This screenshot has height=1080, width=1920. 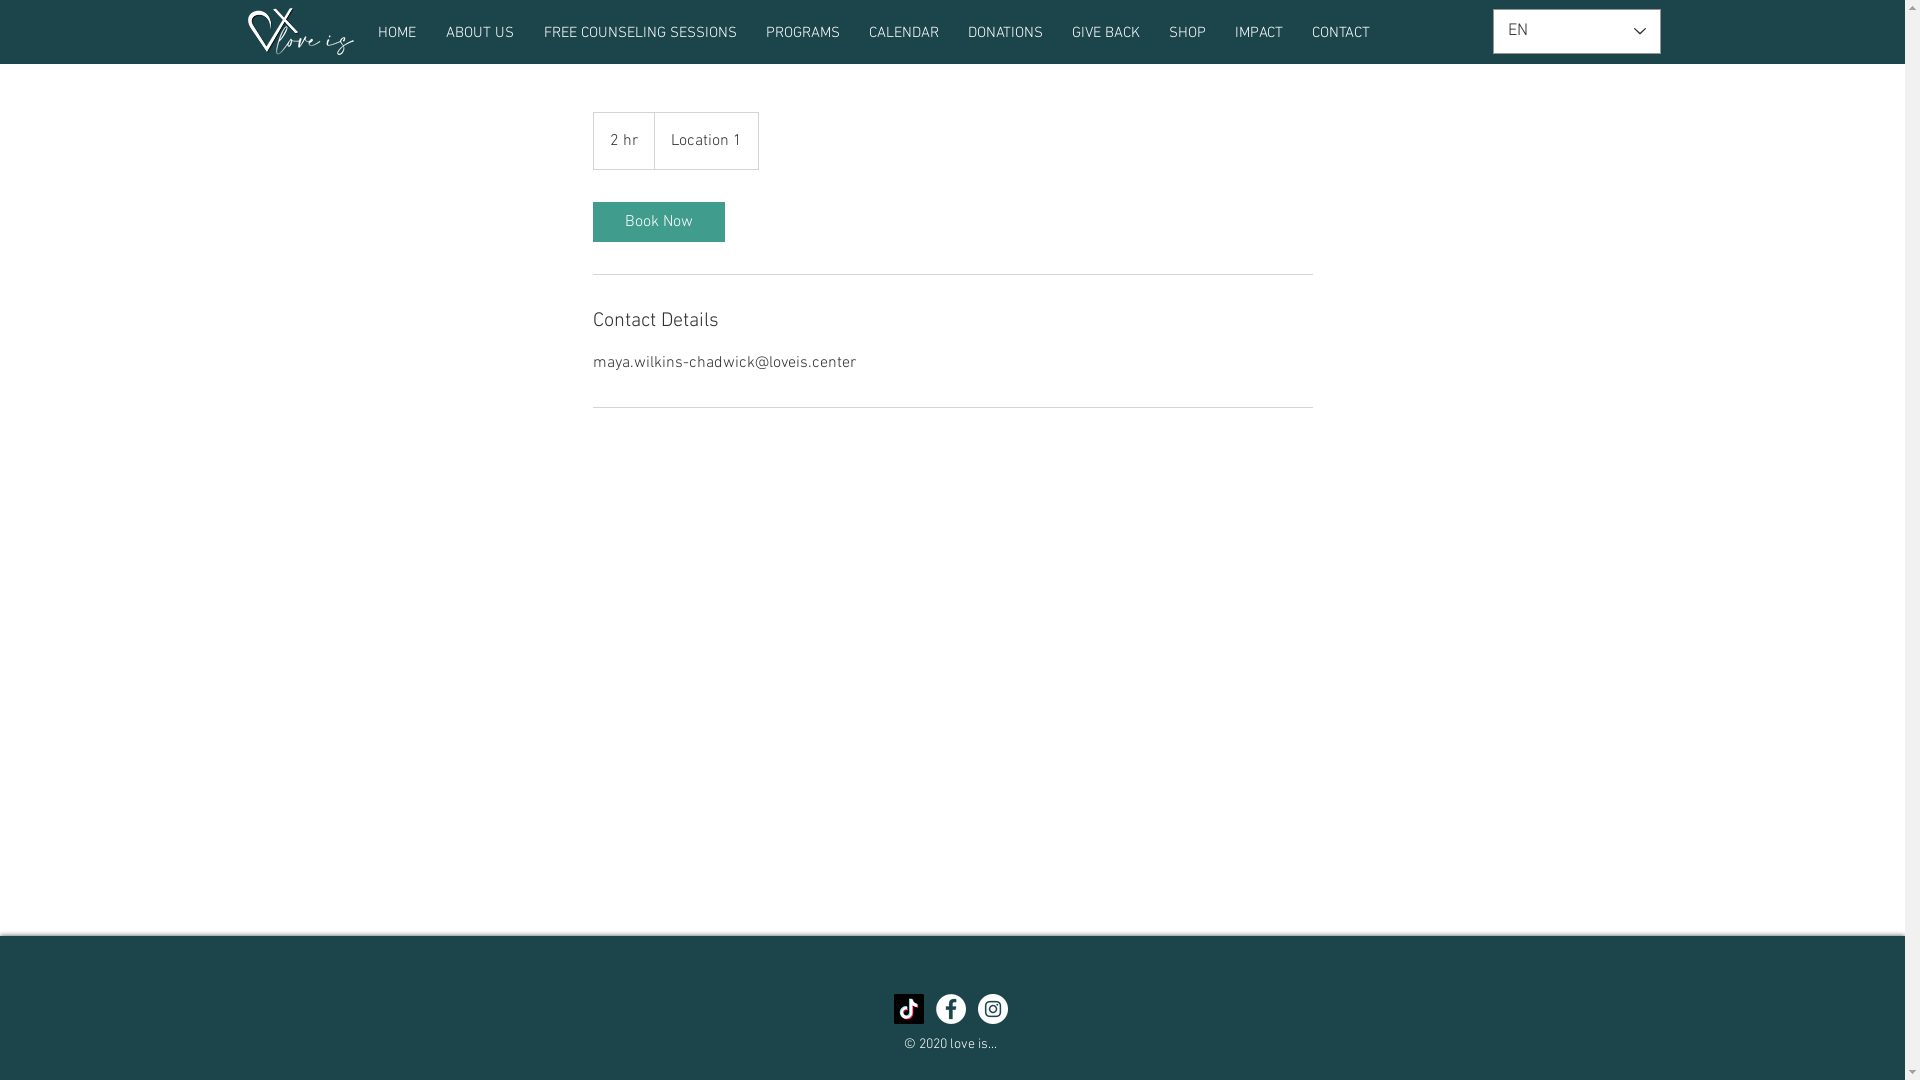 I want to click on PROGRAMS, so click(x=804, y=33).